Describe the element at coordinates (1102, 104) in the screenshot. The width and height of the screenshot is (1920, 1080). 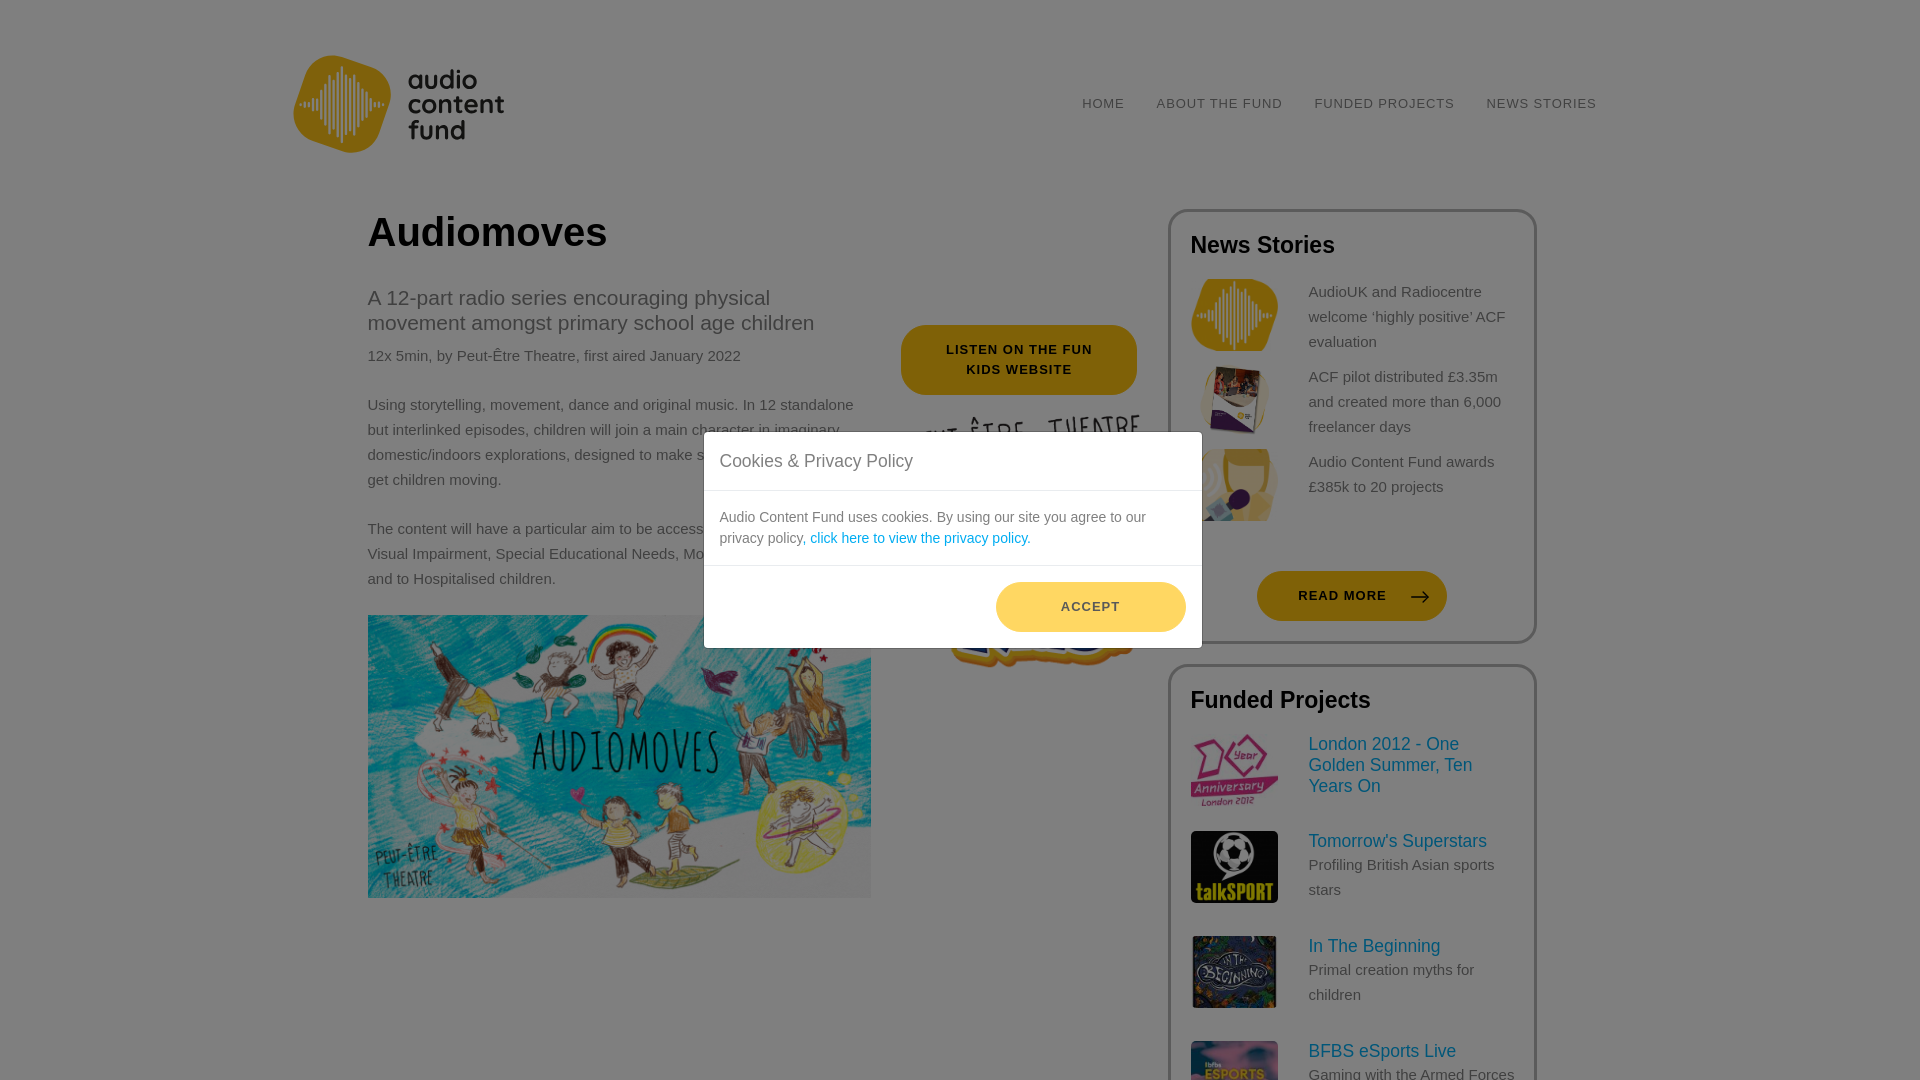
I see `ABOUT THE FUND` at that location.